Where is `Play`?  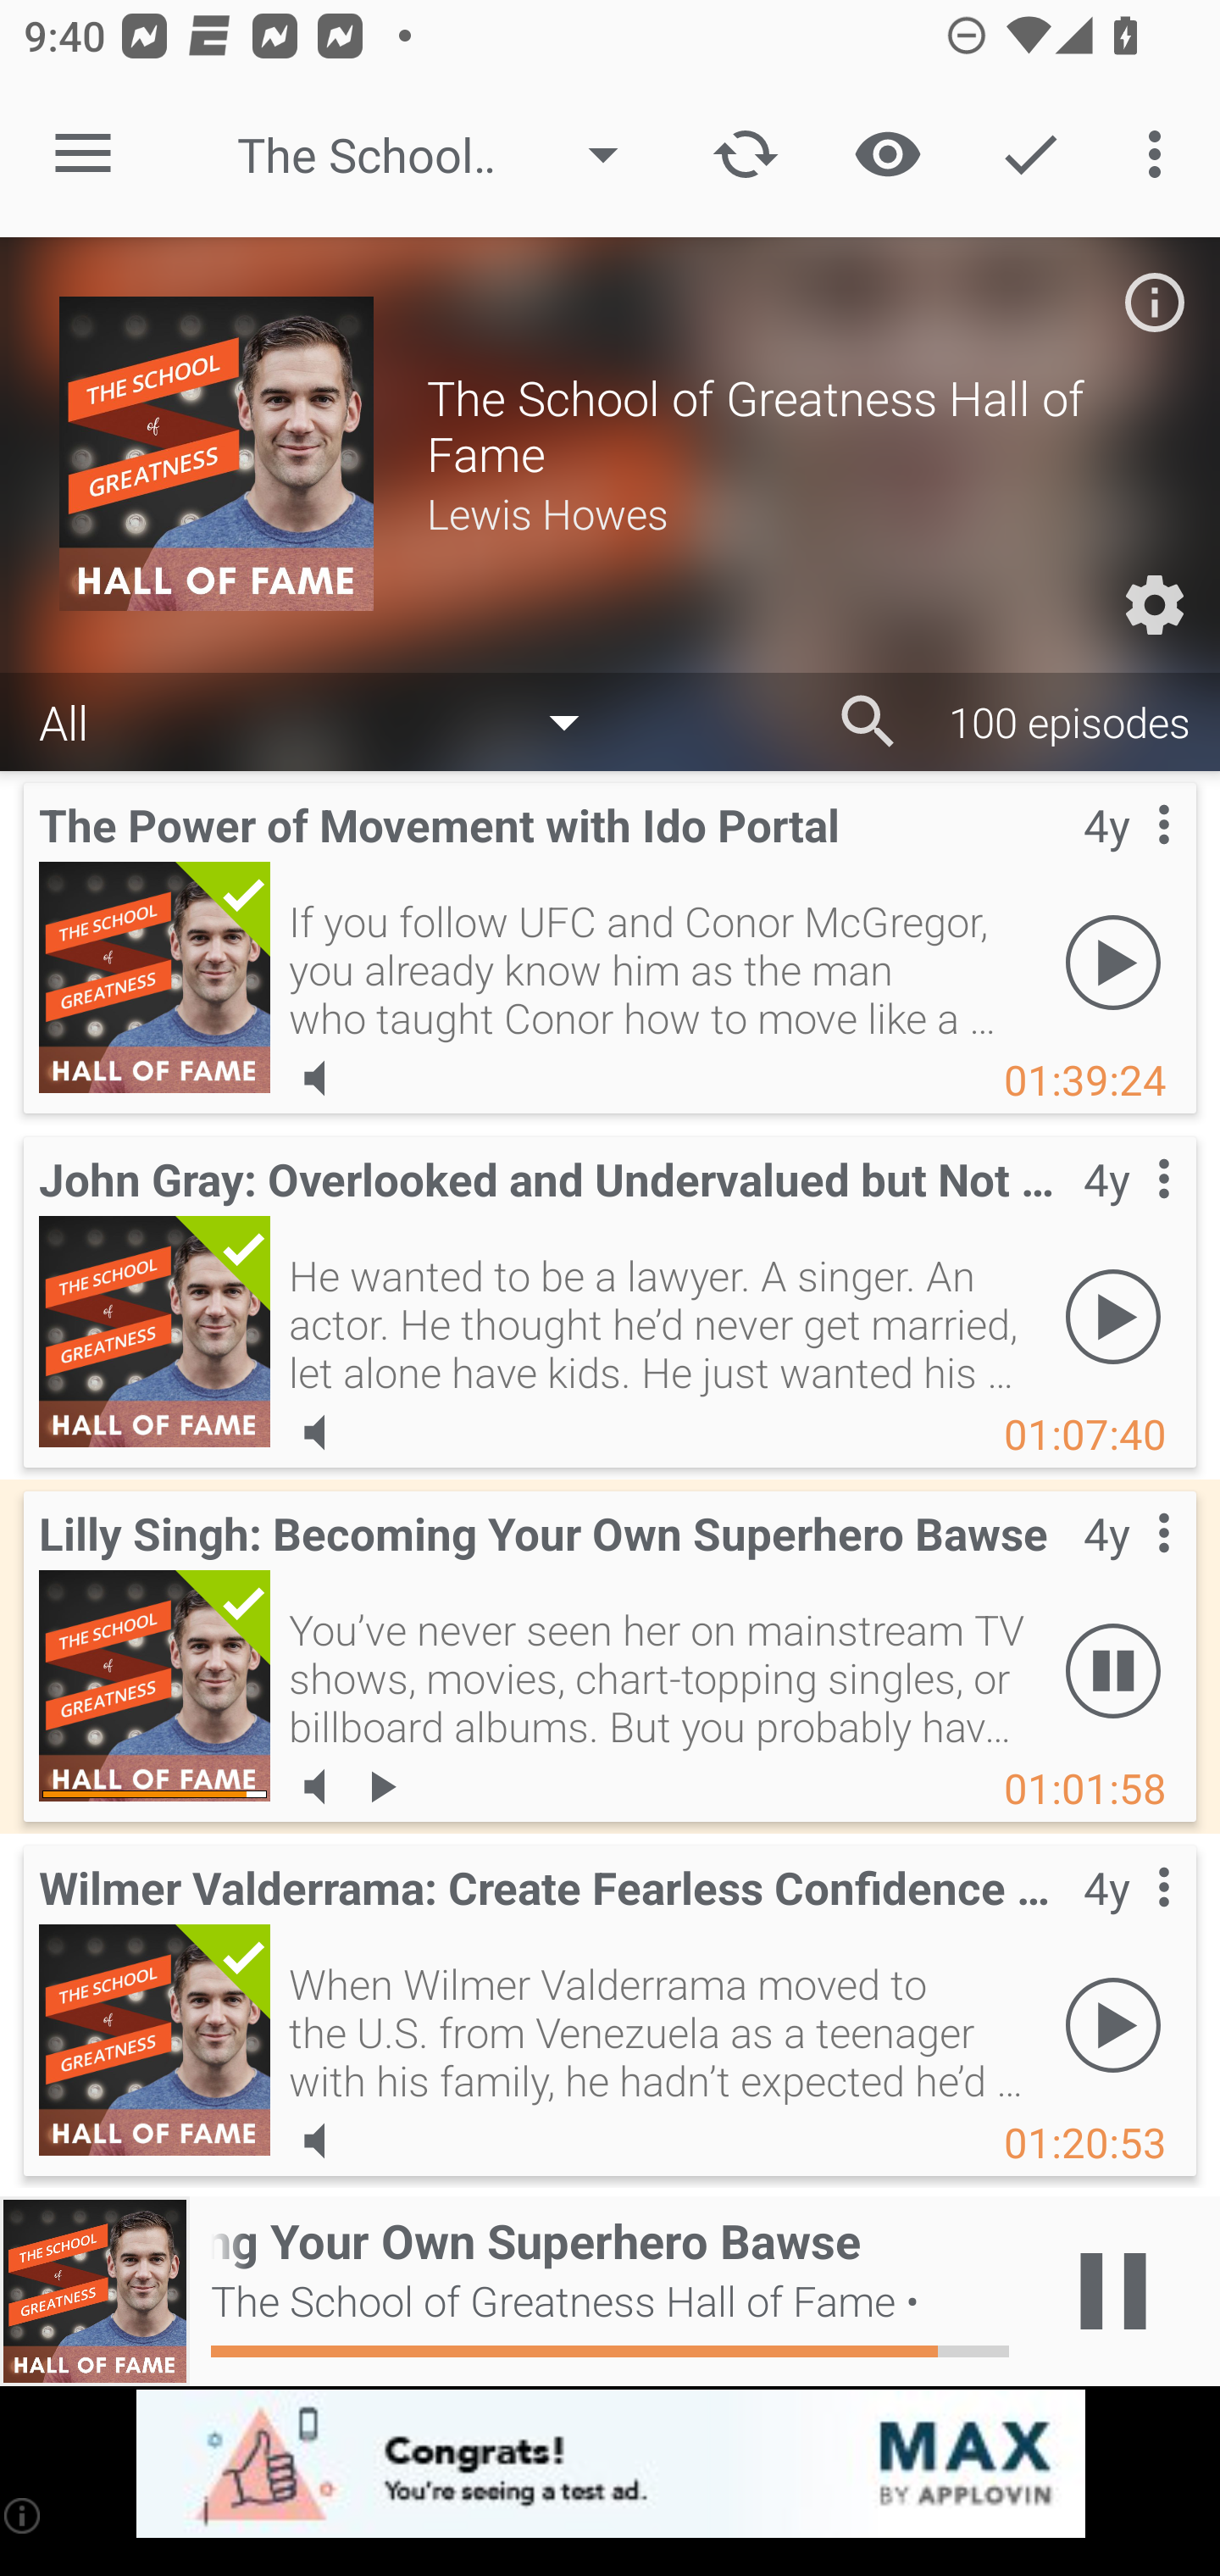 Play is located at coordinates (1113, 962).